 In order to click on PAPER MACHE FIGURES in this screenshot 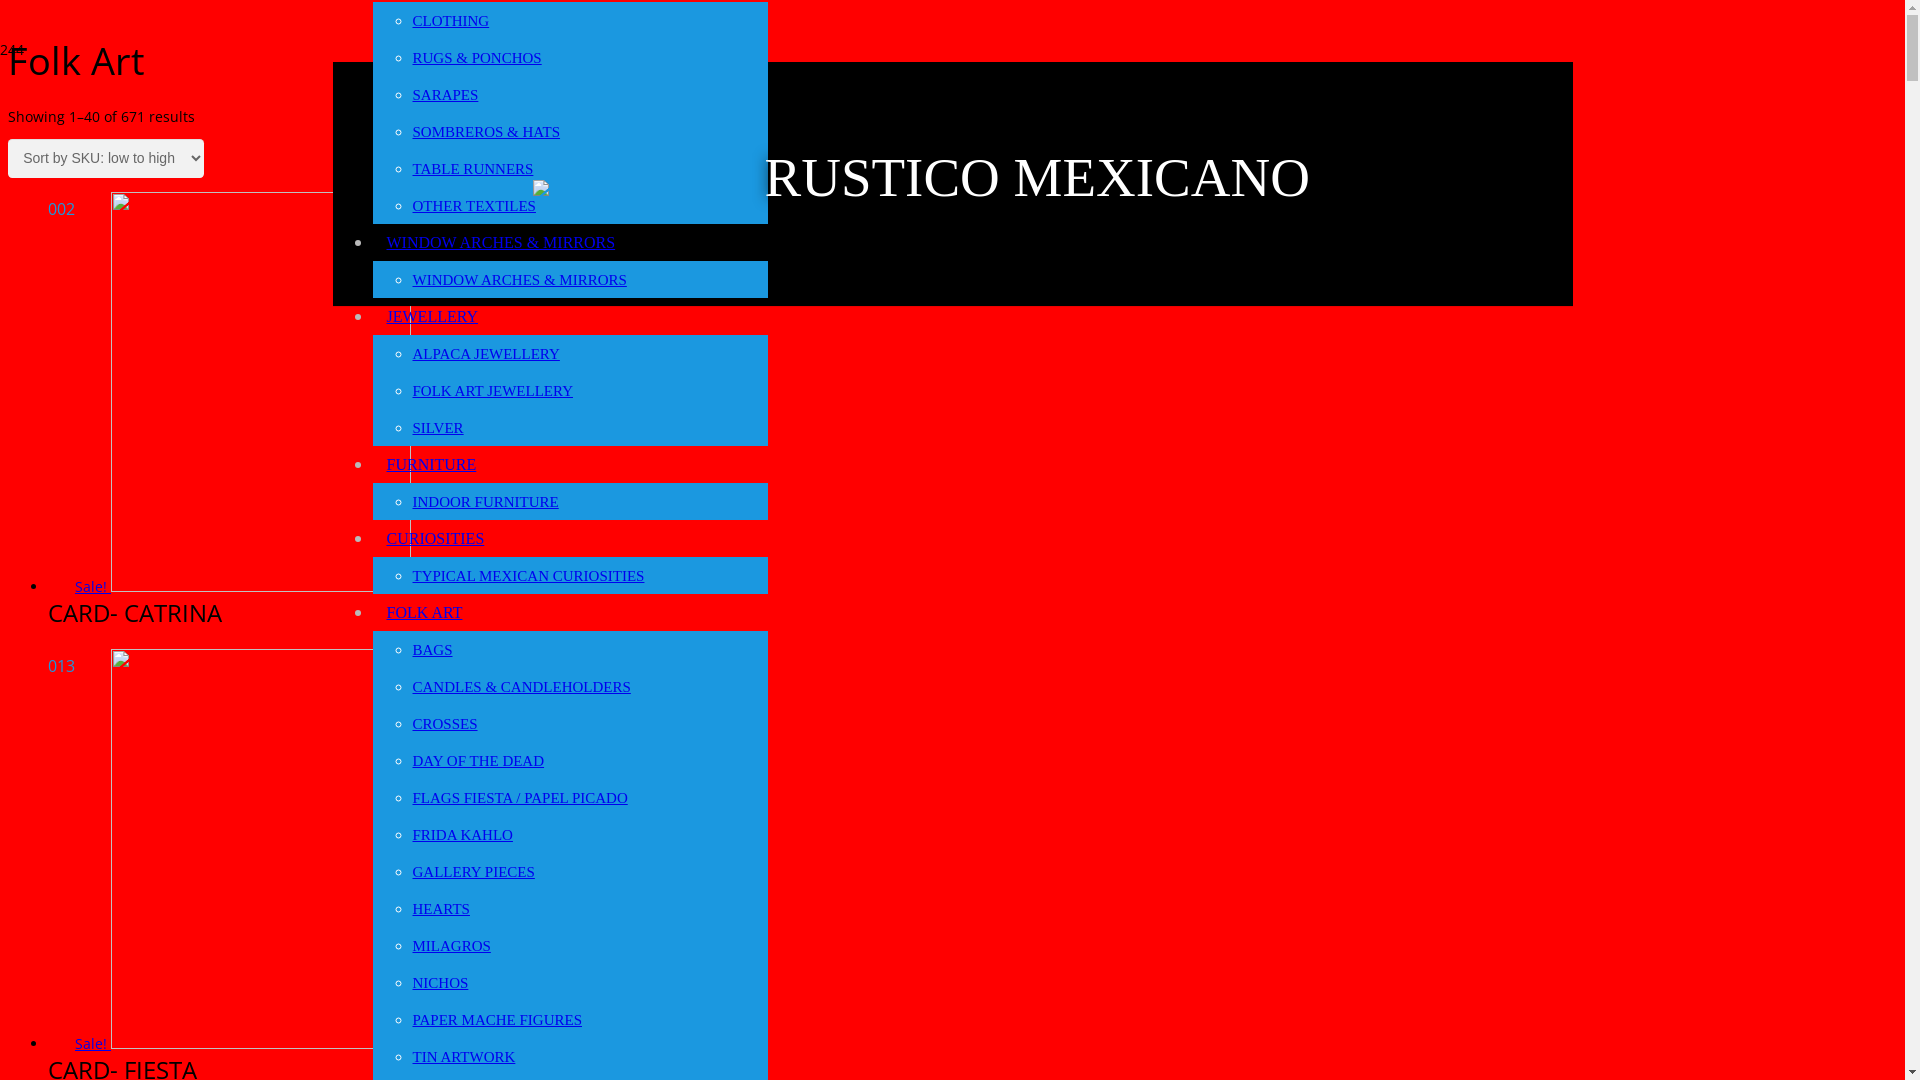, I will do `click(497, 1020)`.